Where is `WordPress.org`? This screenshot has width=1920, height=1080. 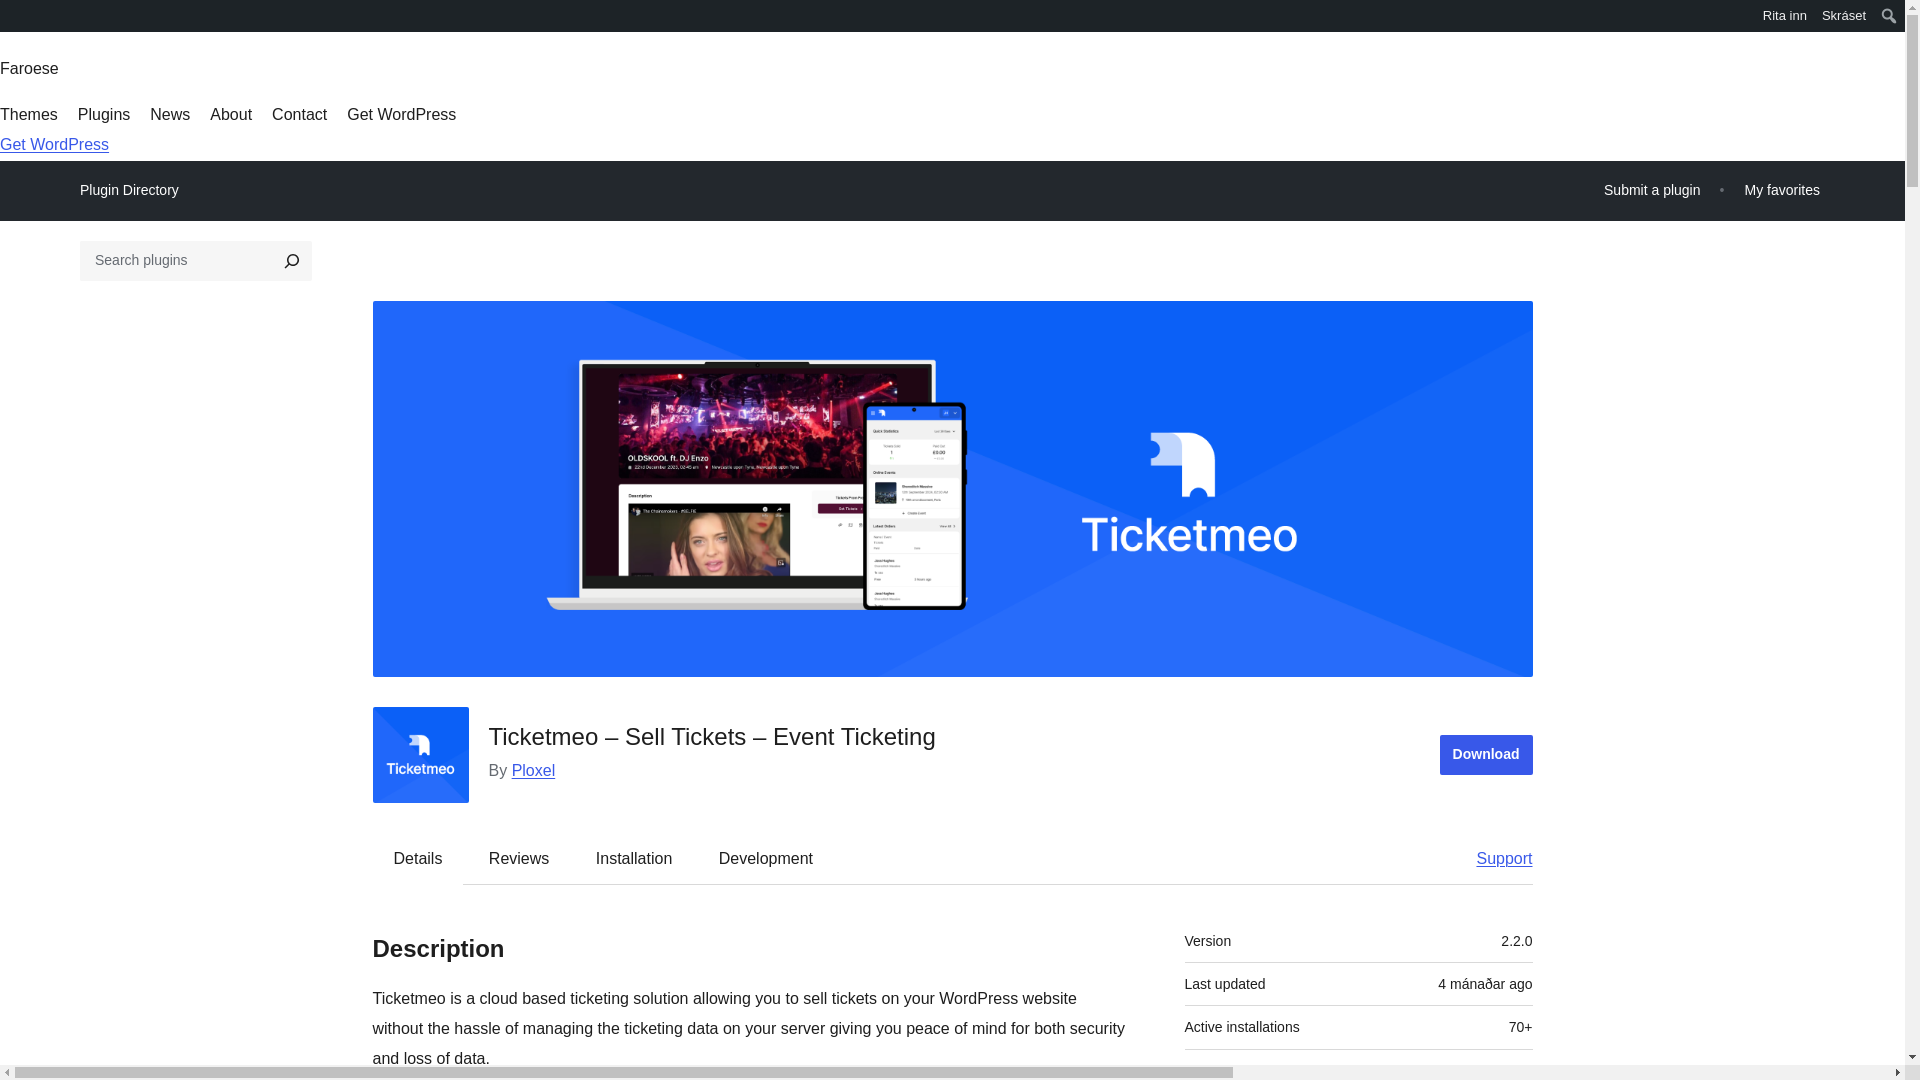 WordPress.org is located at coordinates (14, 22).